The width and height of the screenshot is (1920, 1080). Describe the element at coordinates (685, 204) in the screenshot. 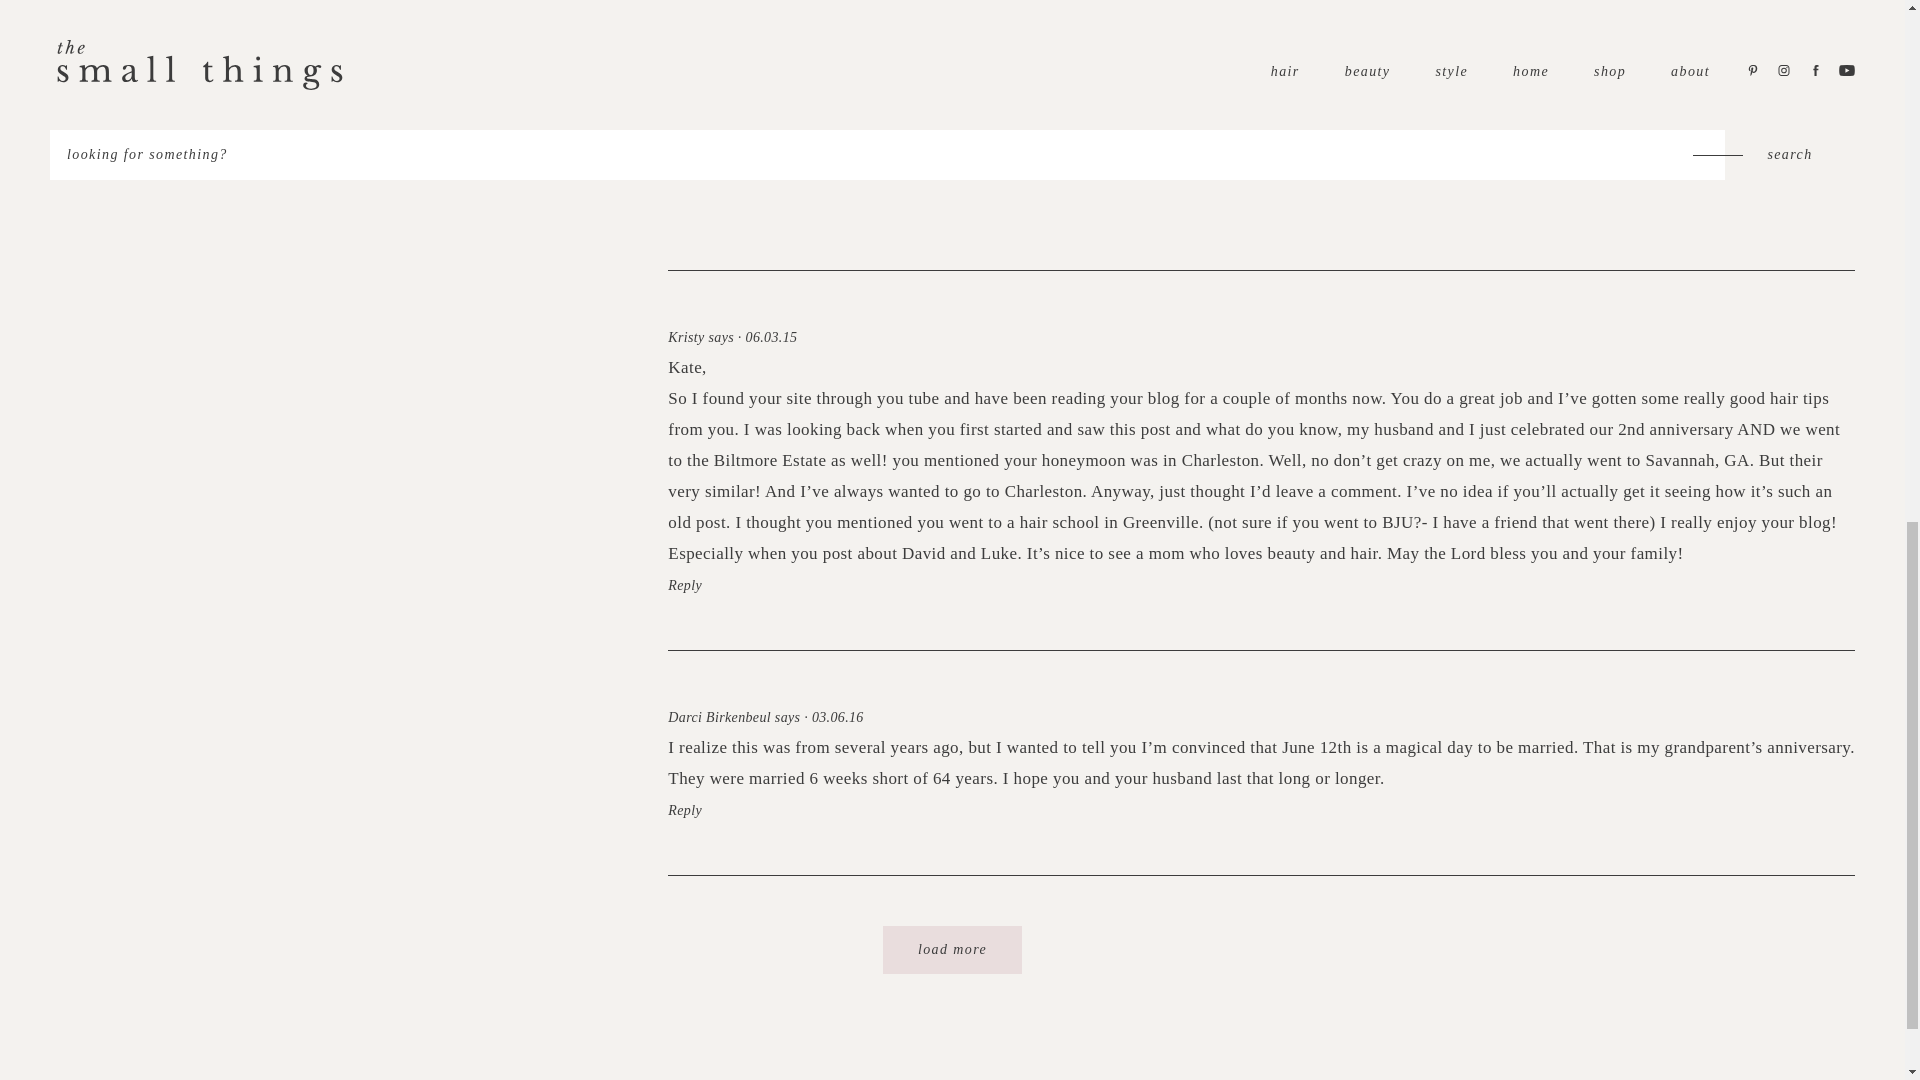

I see `Reply` at that location.